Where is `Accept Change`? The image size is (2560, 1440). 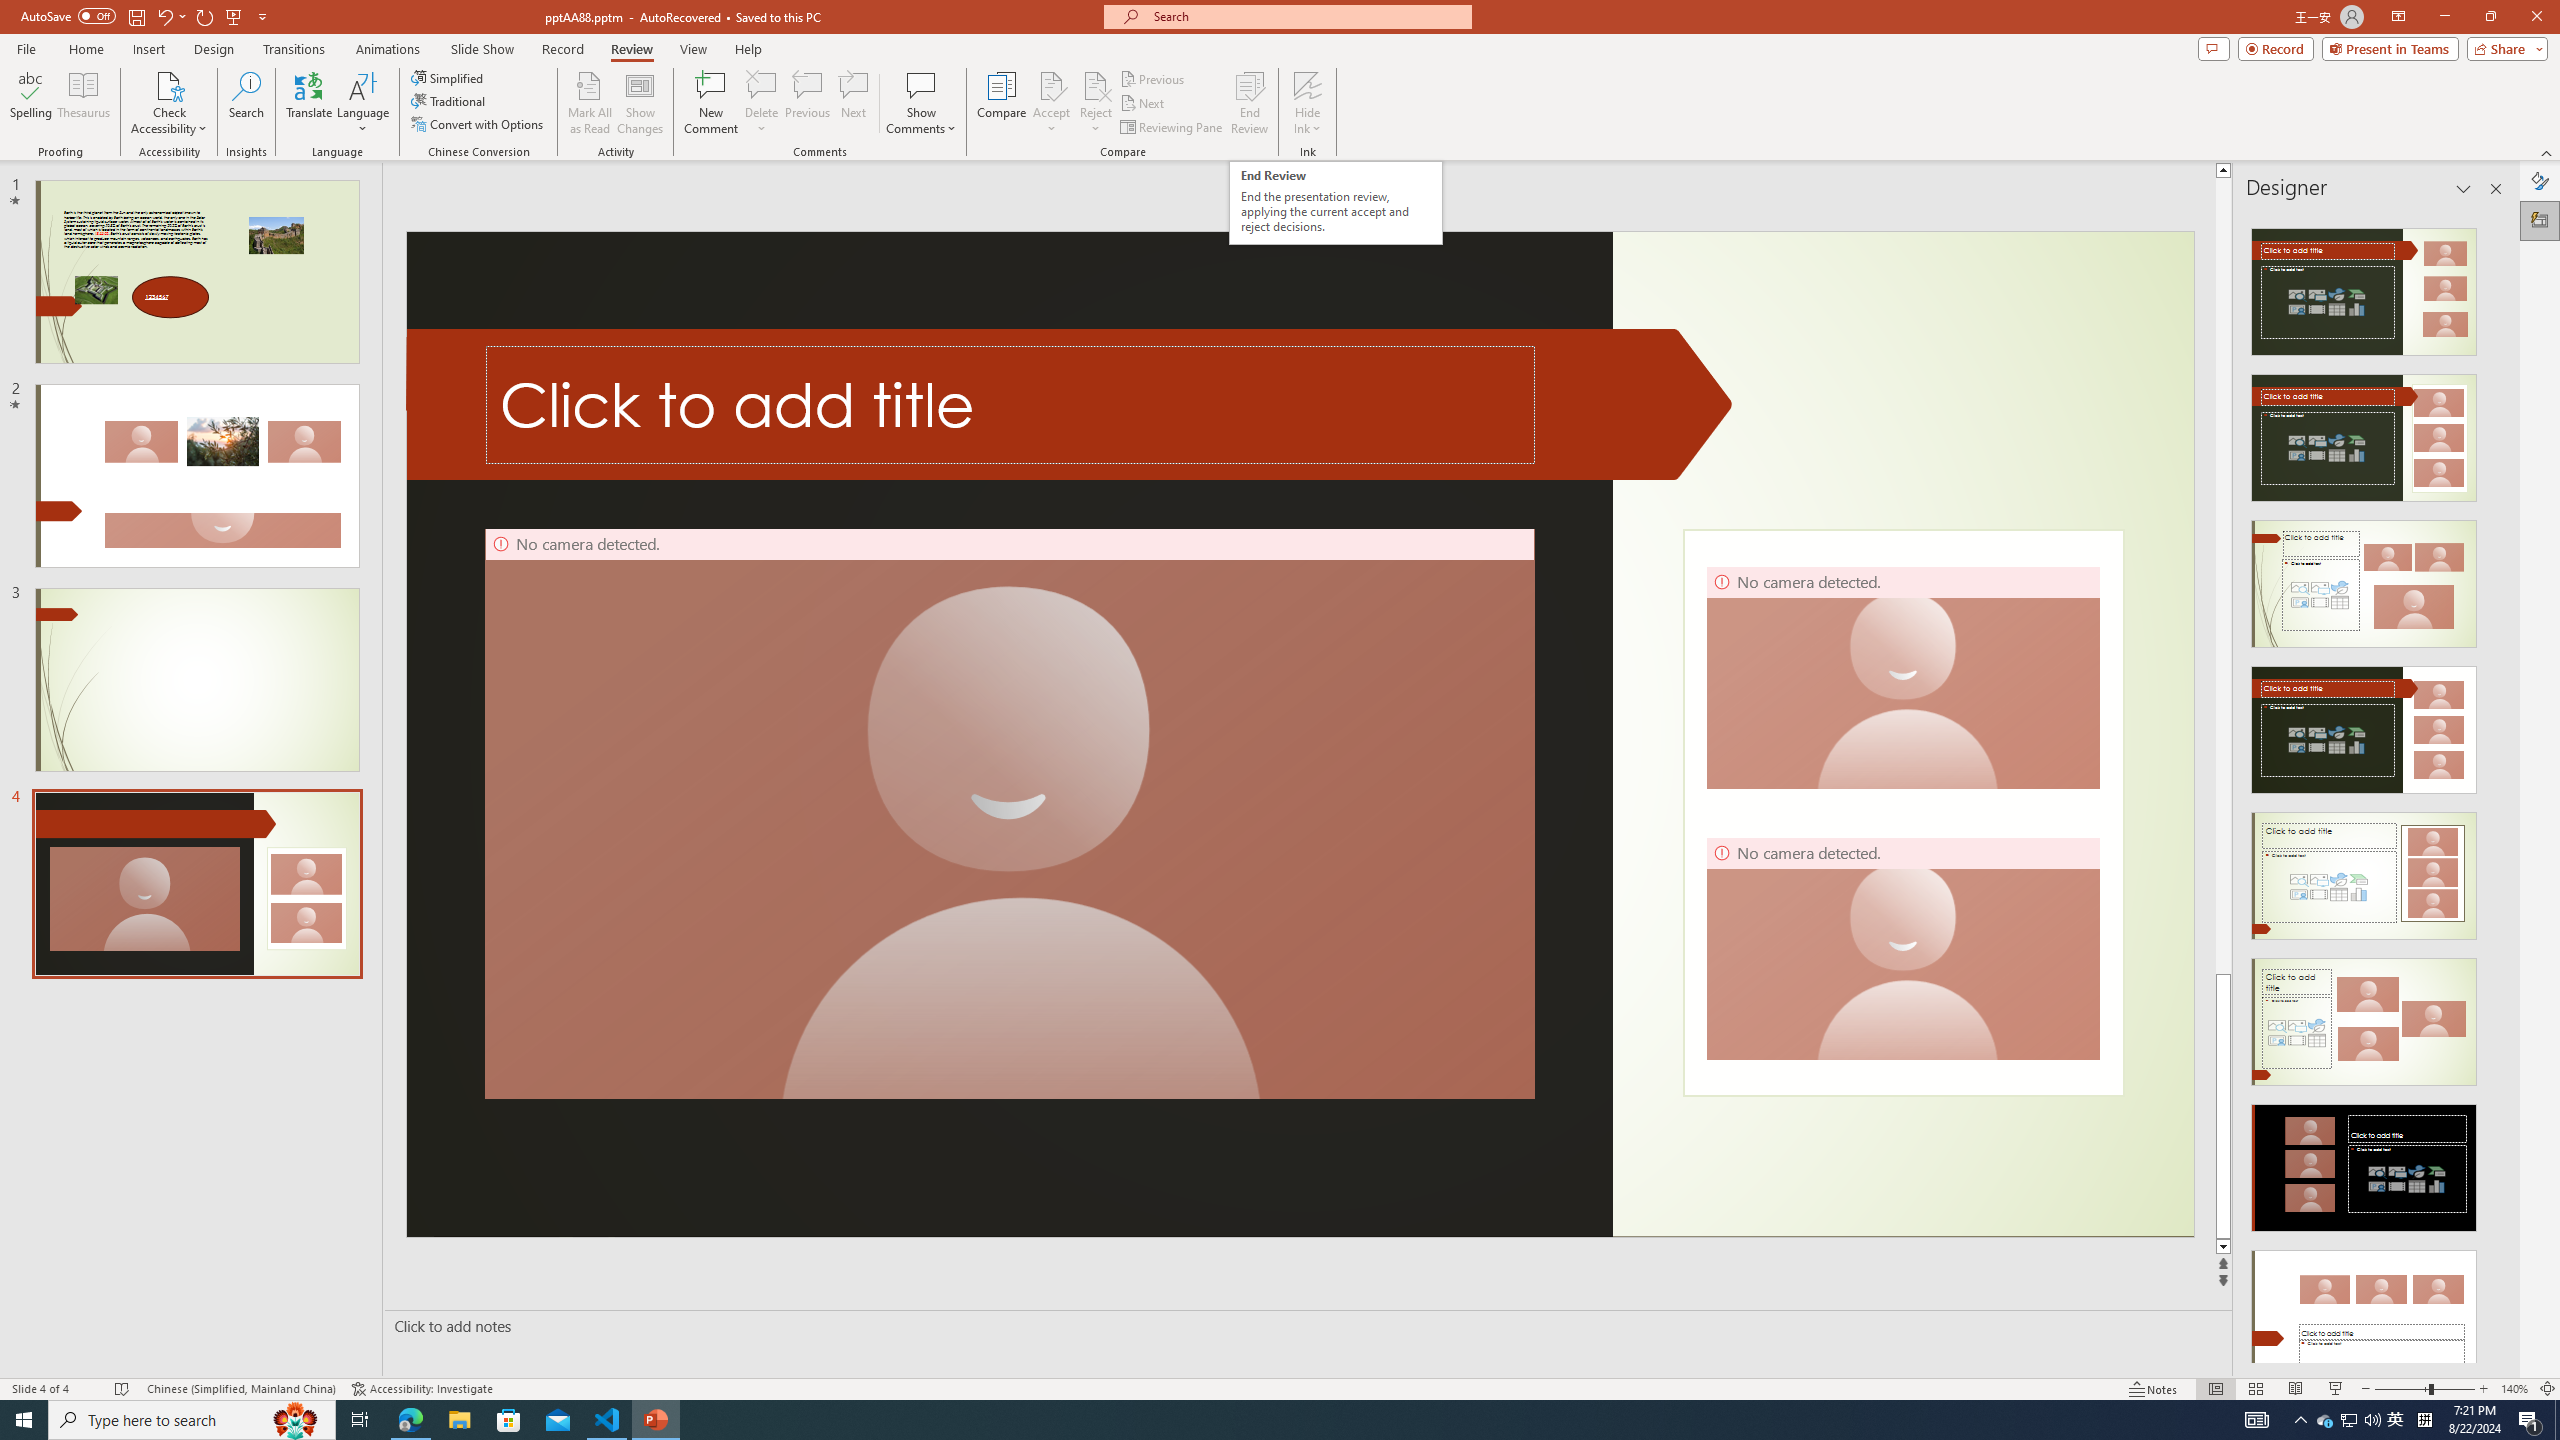
Accept Change is located at coordinates (1052, 85).